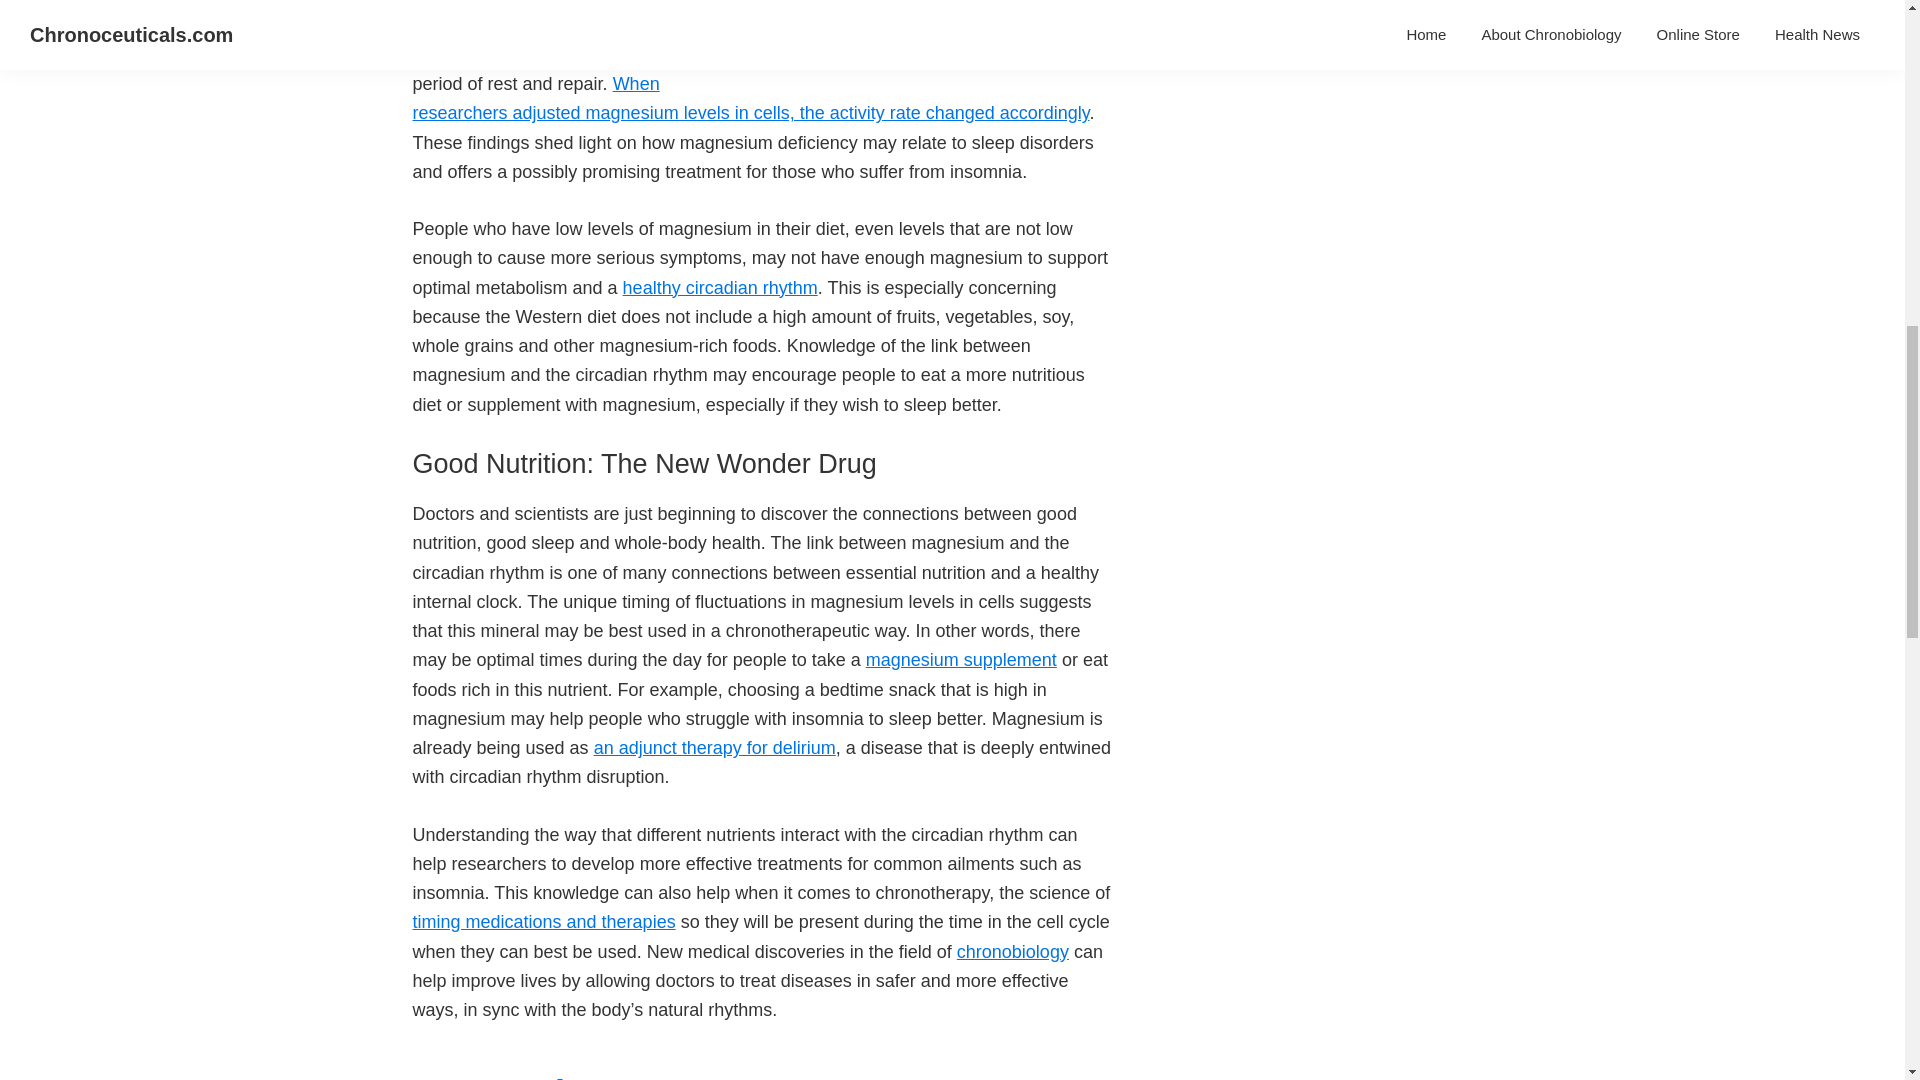 The image size is (1920, 1080). What do you see at coordinates (720, 288) in the screenshot?
I see `healthy circadian rhythm` at bounding box center [720, 288].